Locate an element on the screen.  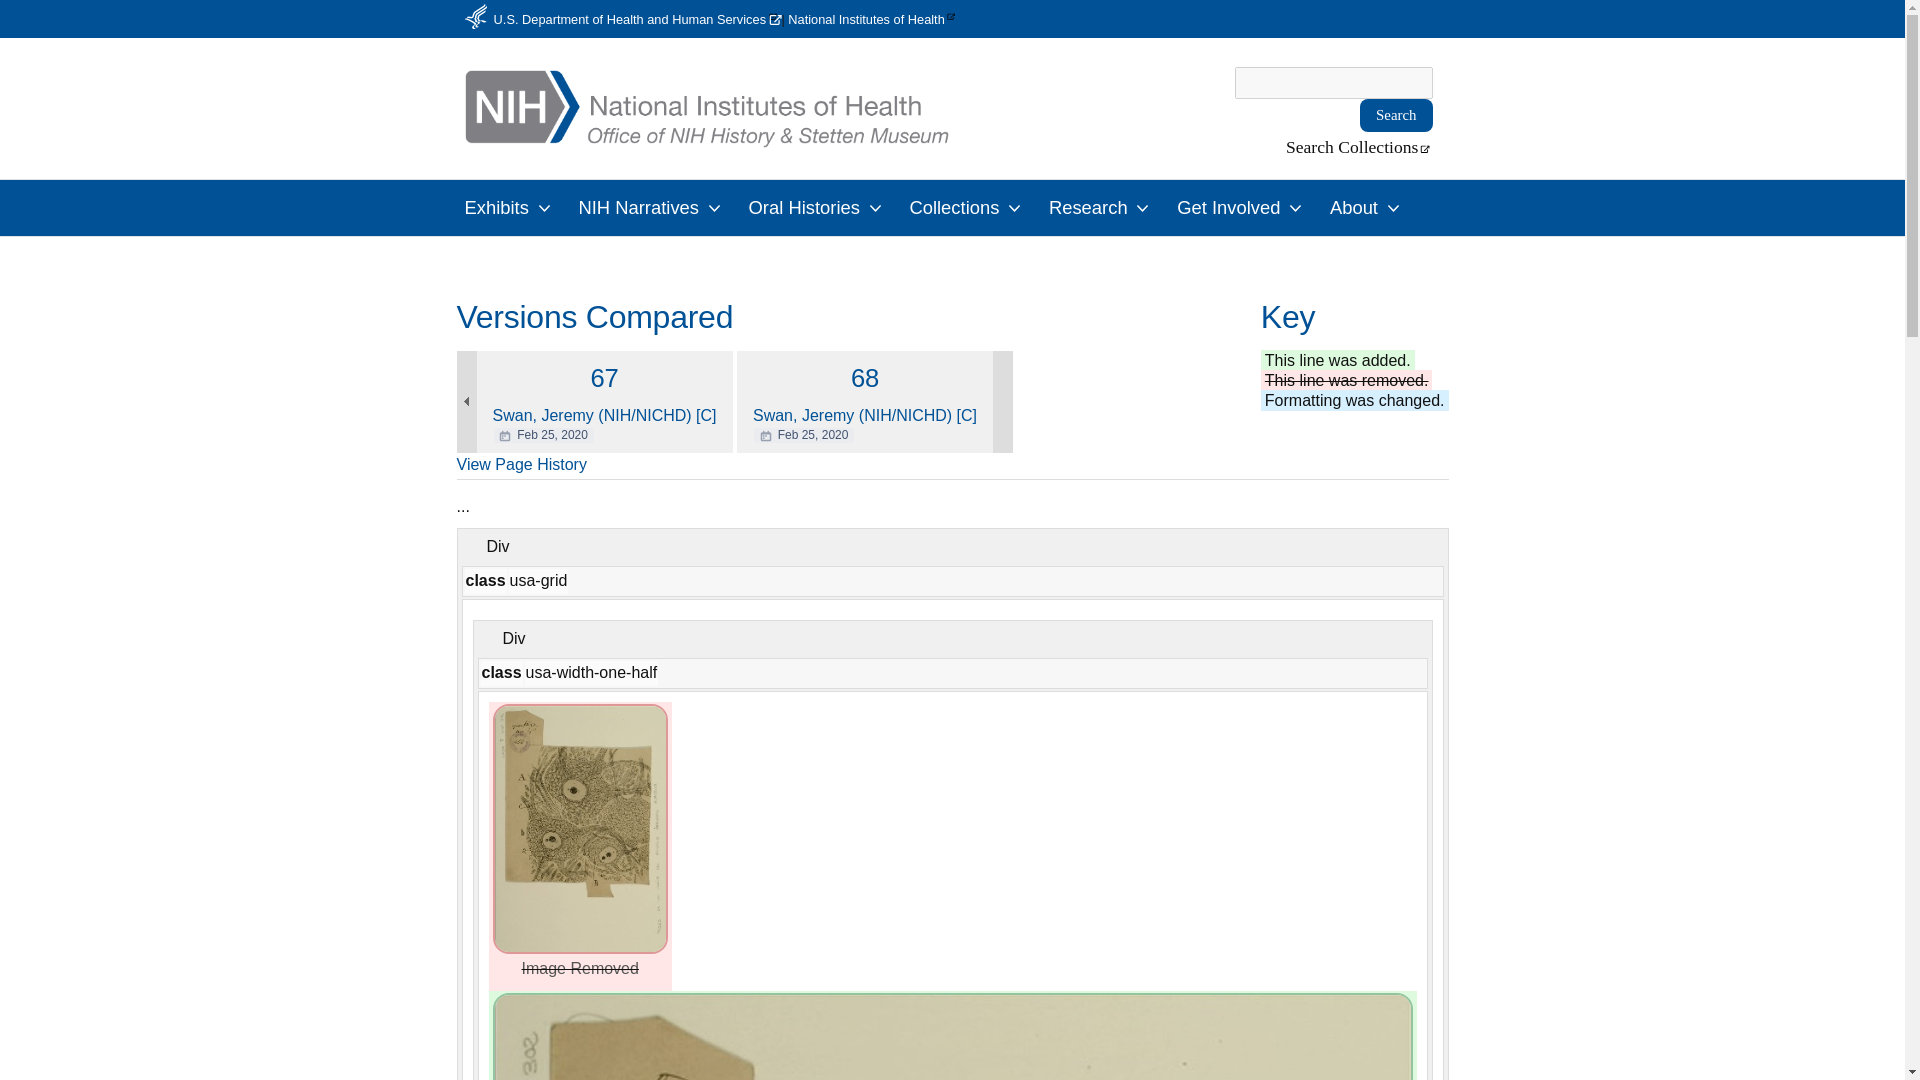
Search is located at coordinates (706, 136).